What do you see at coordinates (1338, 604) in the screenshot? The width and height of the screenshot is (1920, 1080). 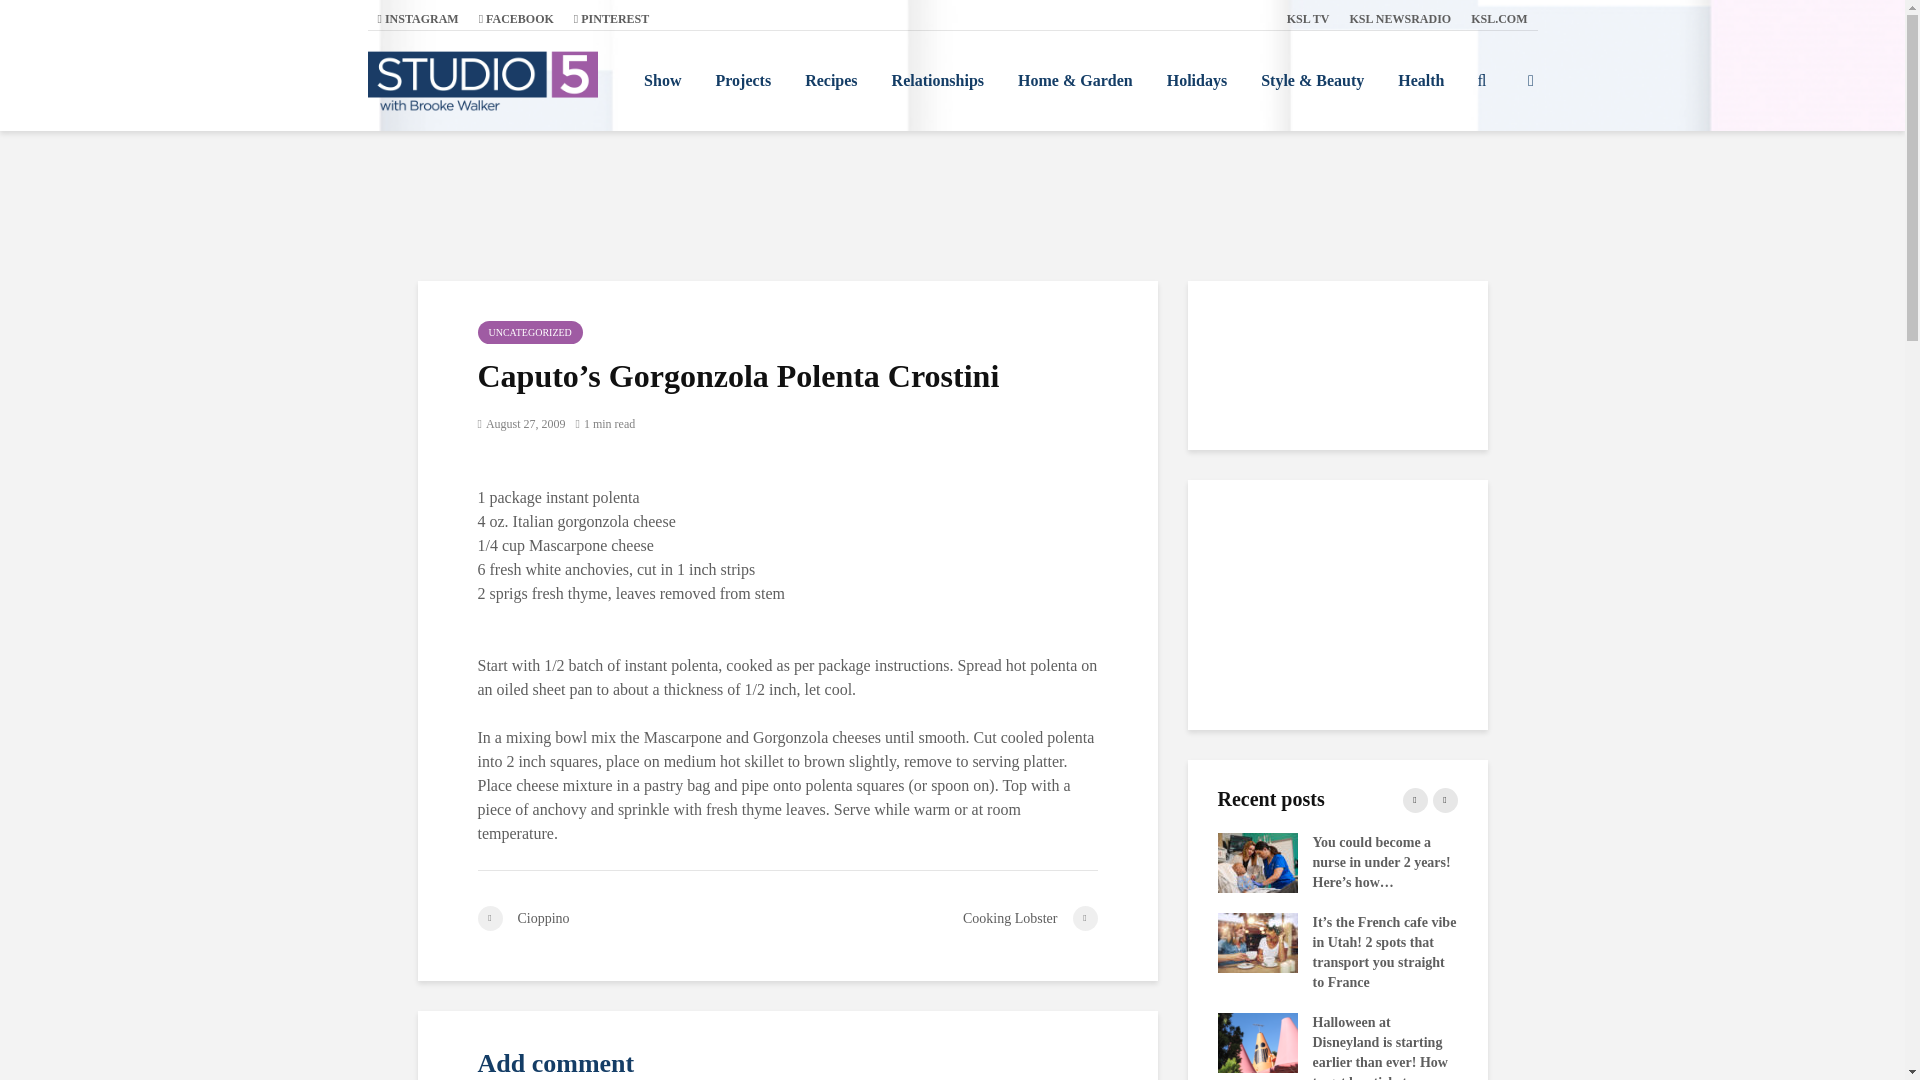 I see `3rd party ad content` at bounding box center [1338, 604].